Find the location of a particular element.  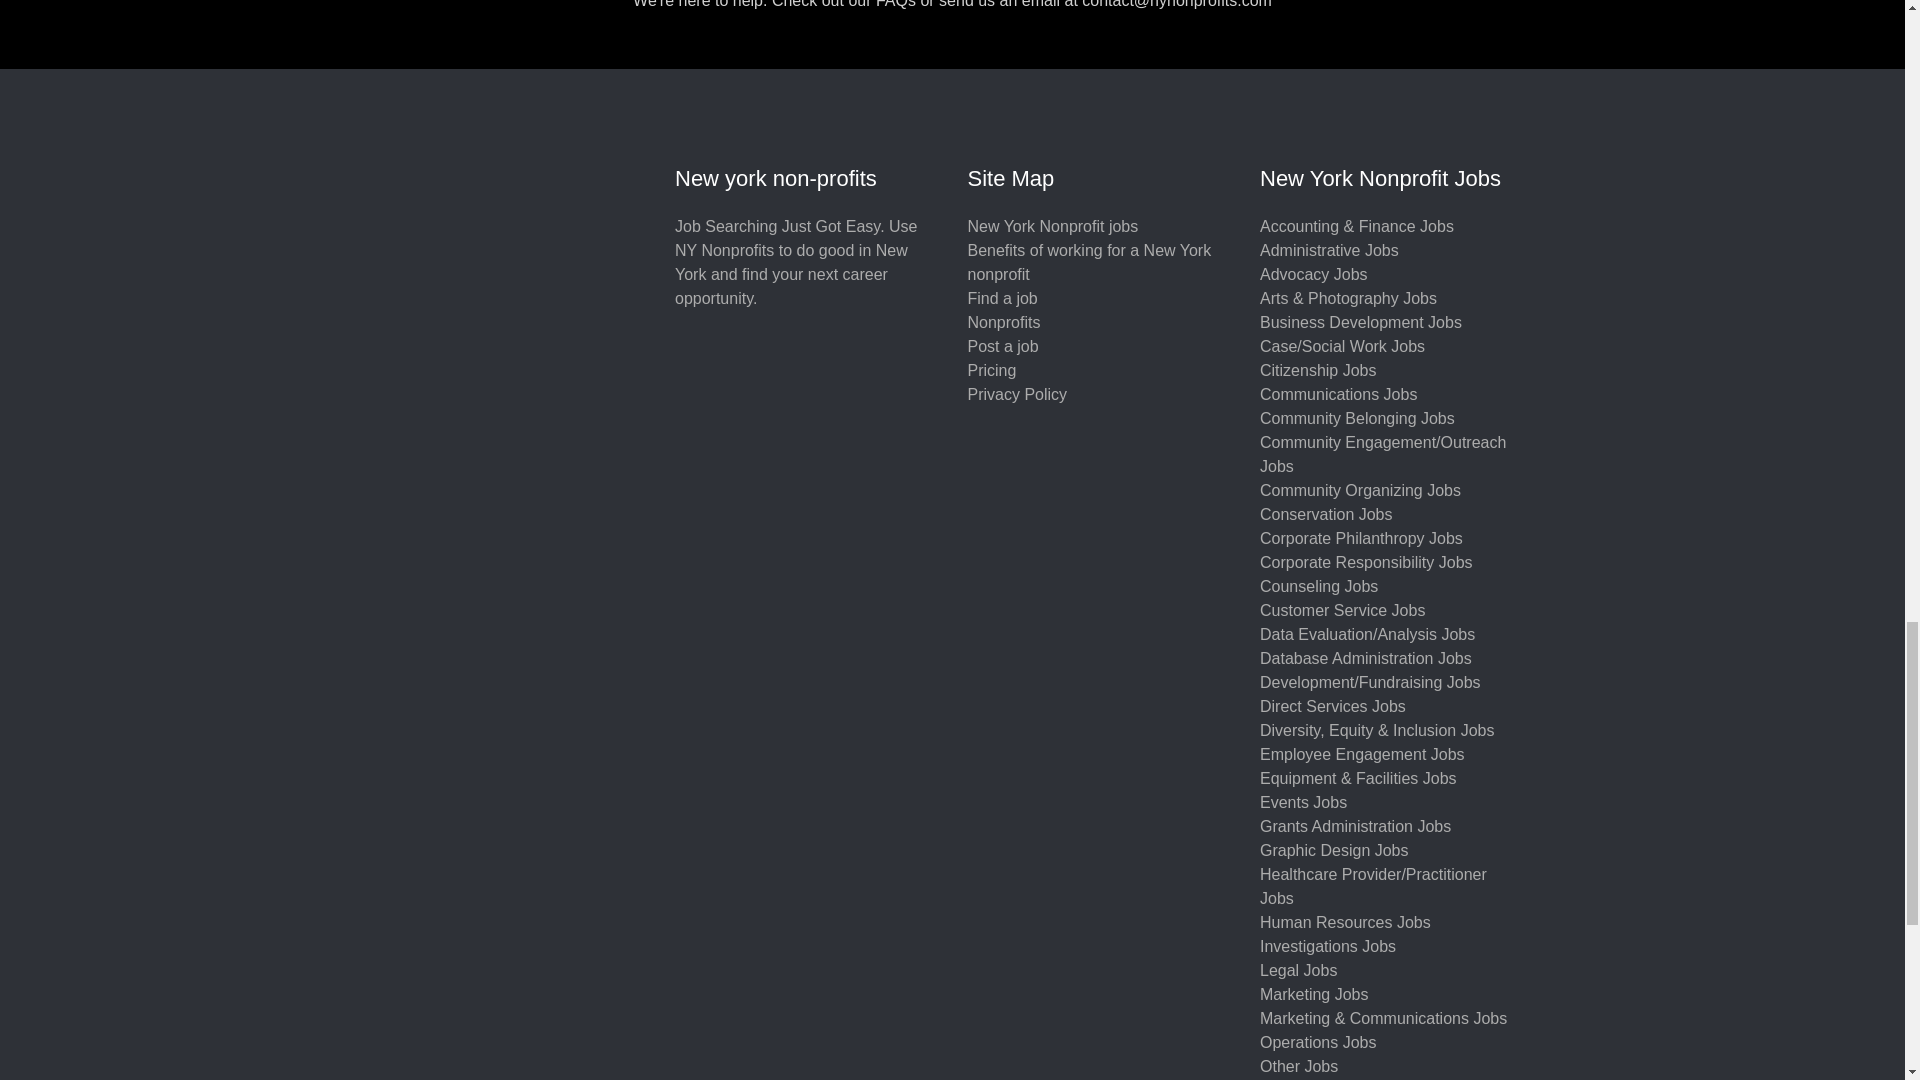

Business Development Jobs is located at coordinates (1360, 322).